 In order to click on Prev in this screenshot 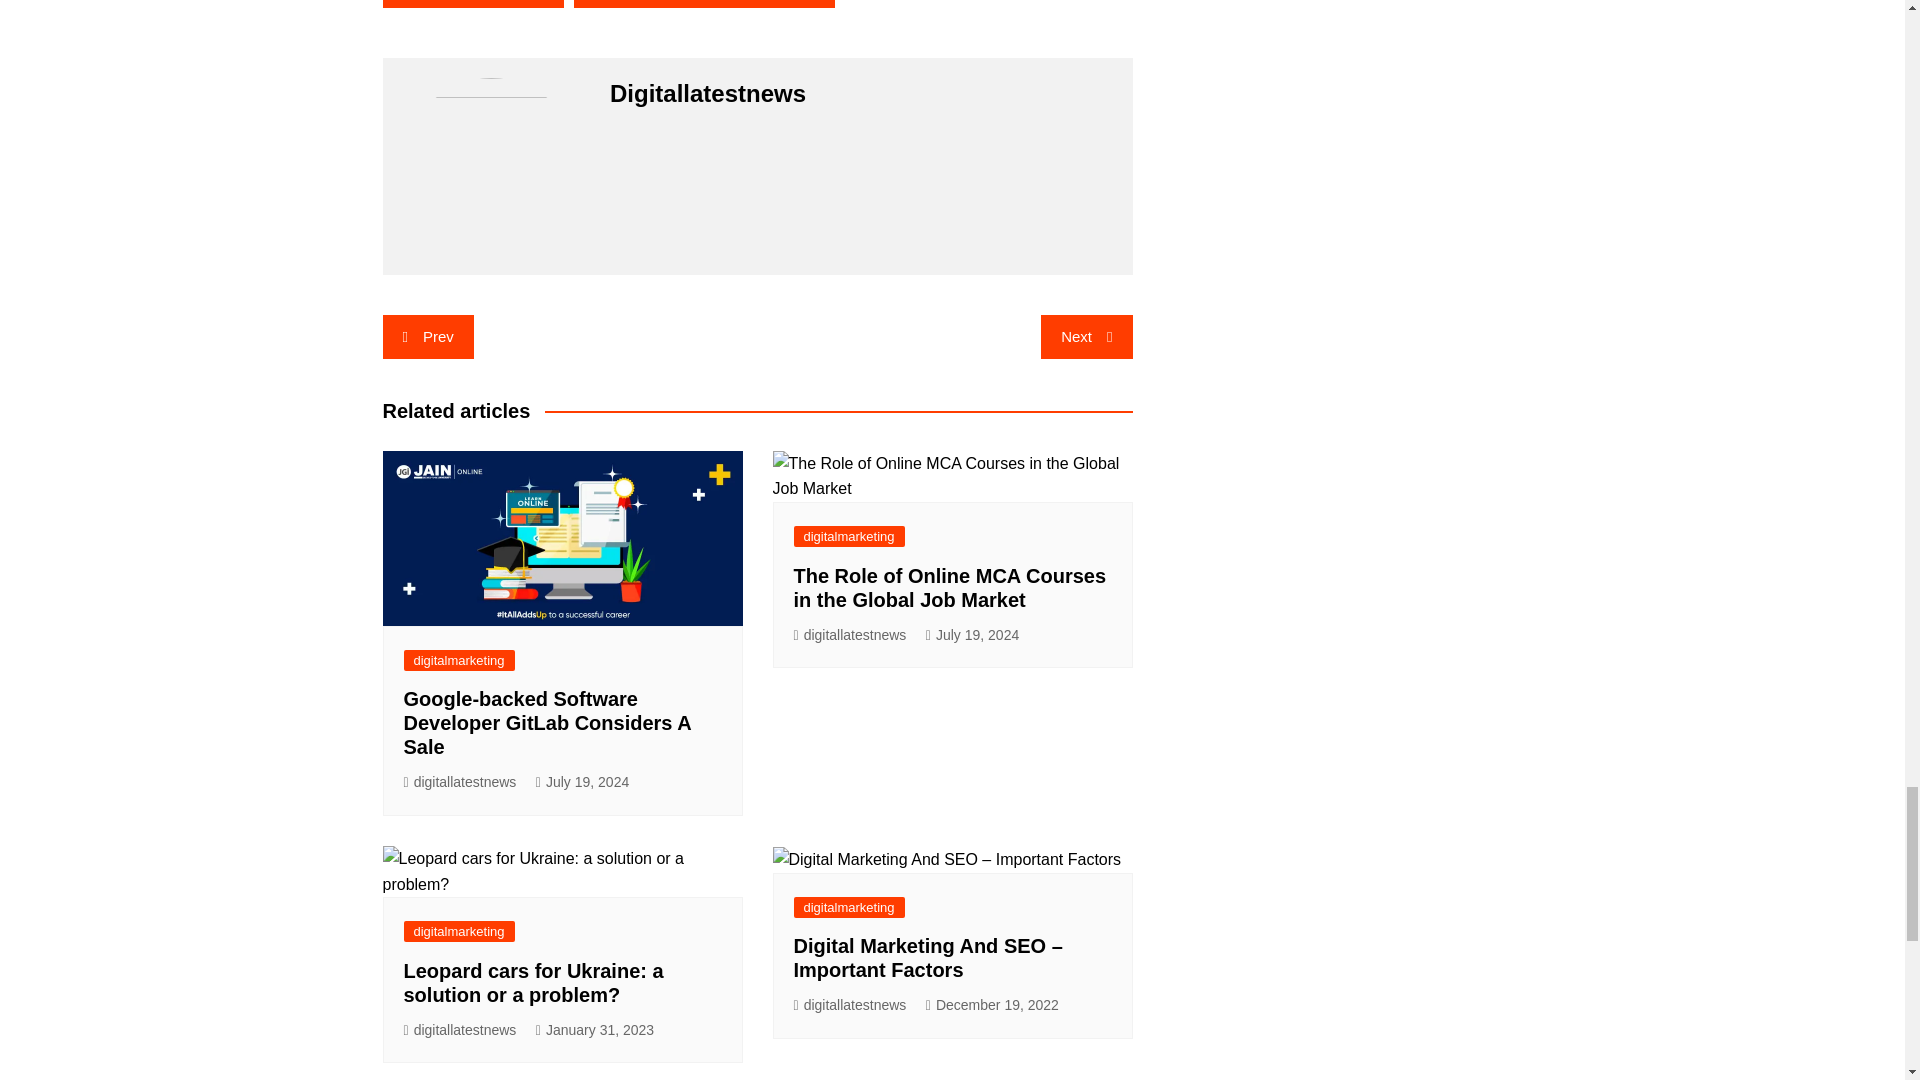, I will do `click(427, 336)`.